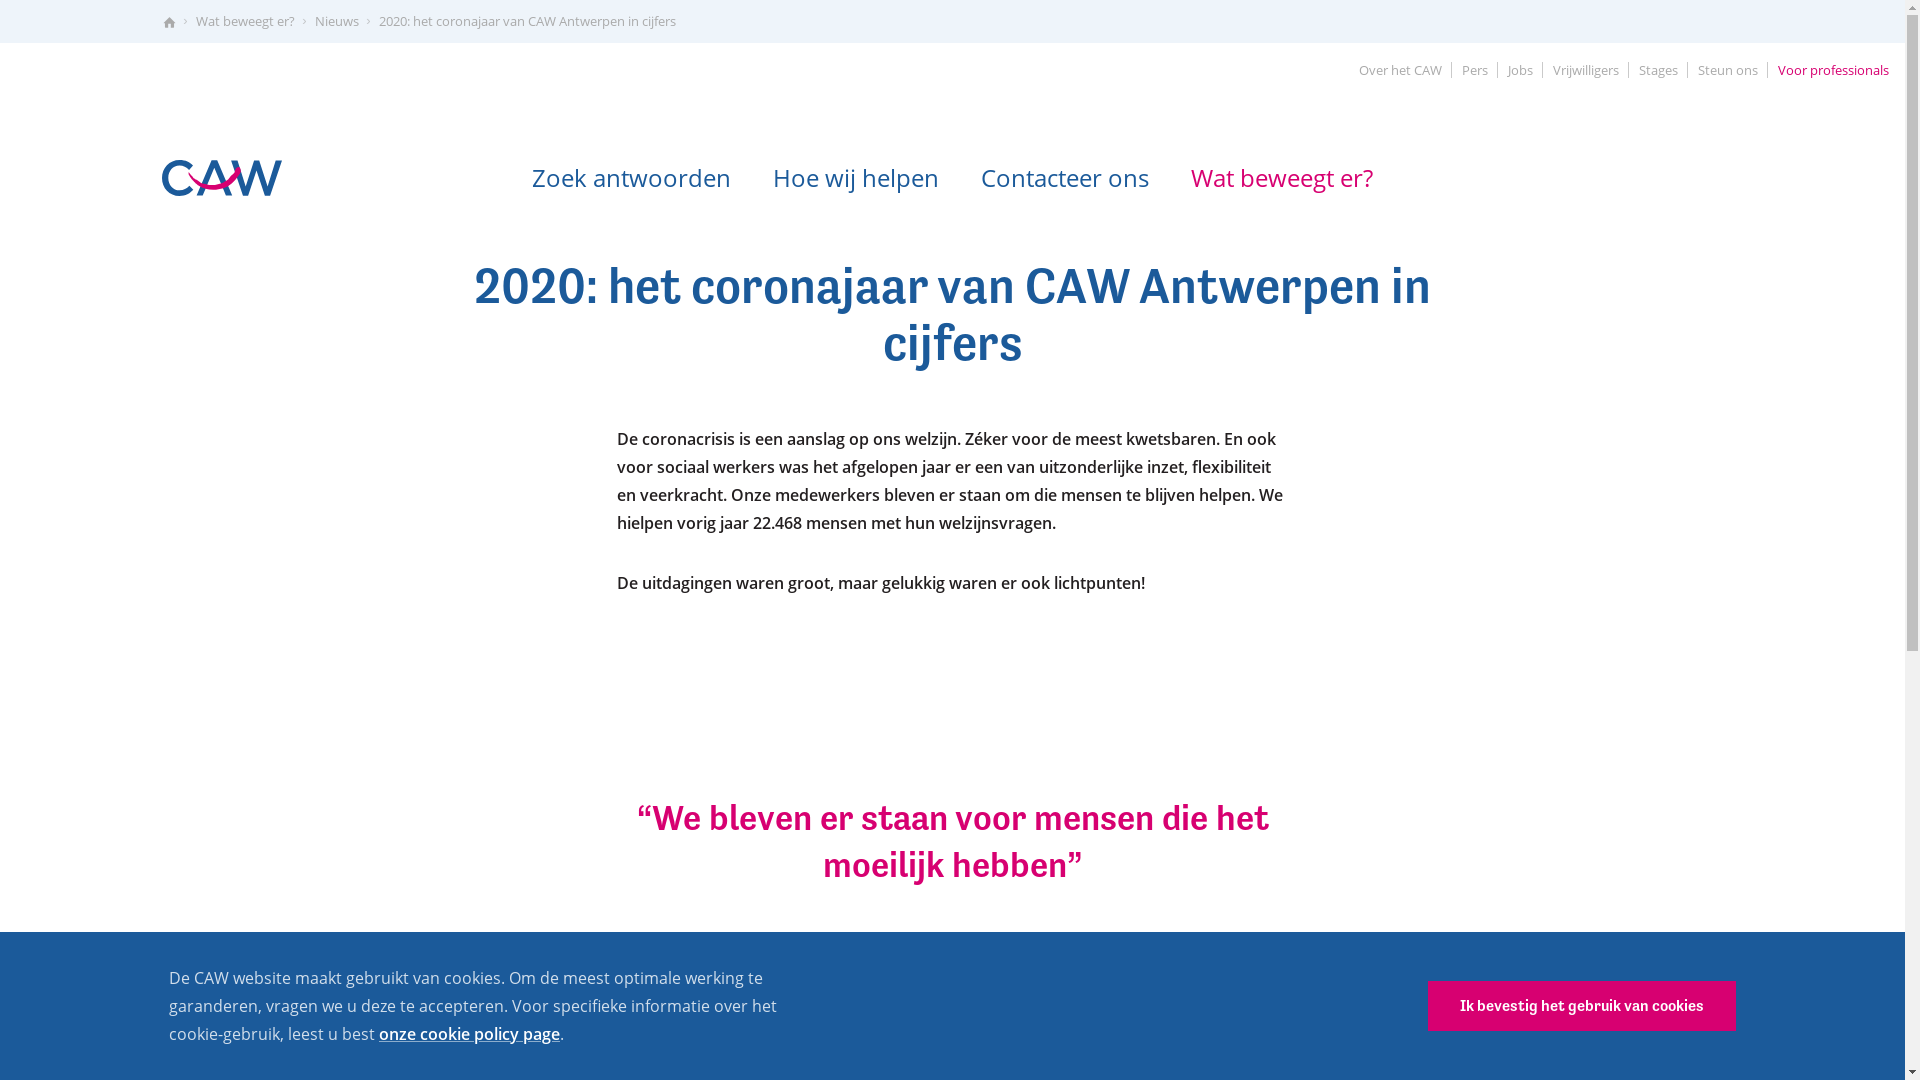 The image size is (1920, 1080). Describe the element at coordinates (1728, 70) in the screenshot. I see `Steun ons` at that location.